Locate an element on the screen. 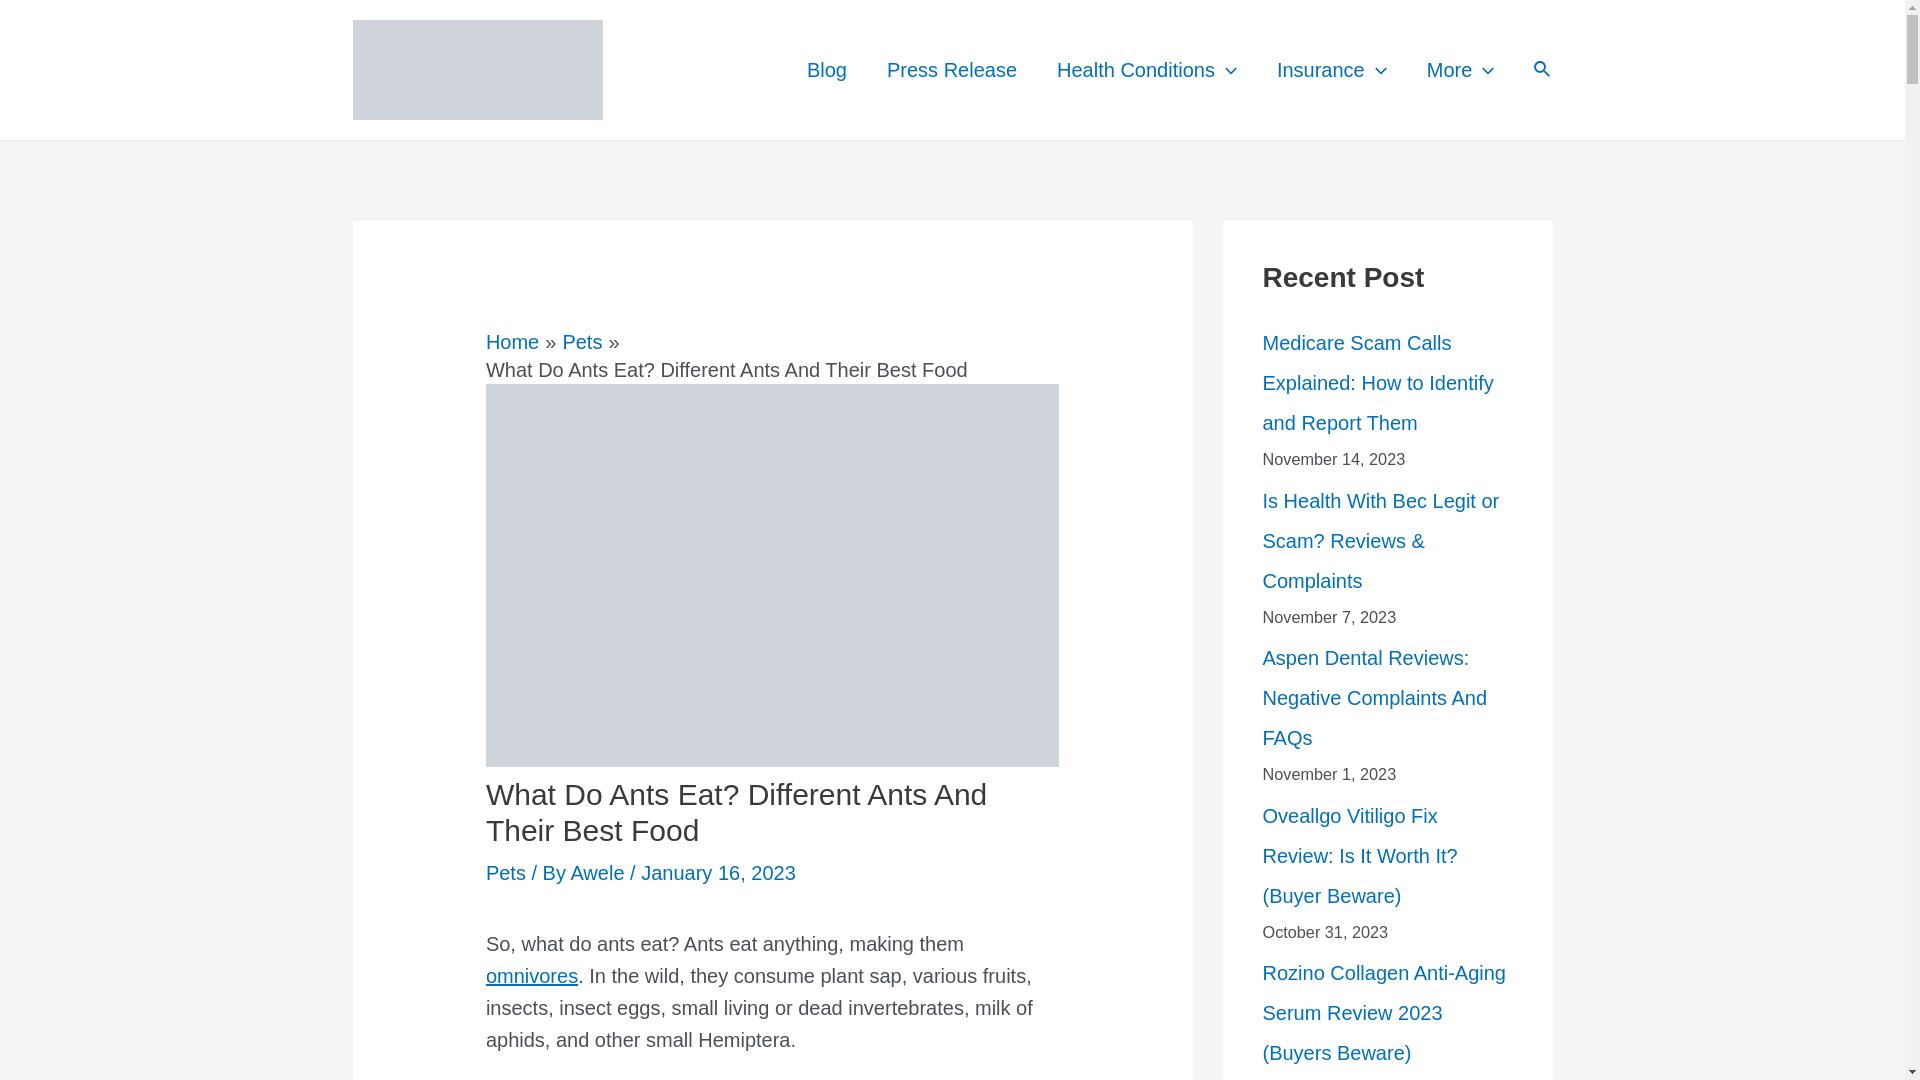 The image size is (1920, 1080). View all posts by Awele is located at coordinates (600, 872).